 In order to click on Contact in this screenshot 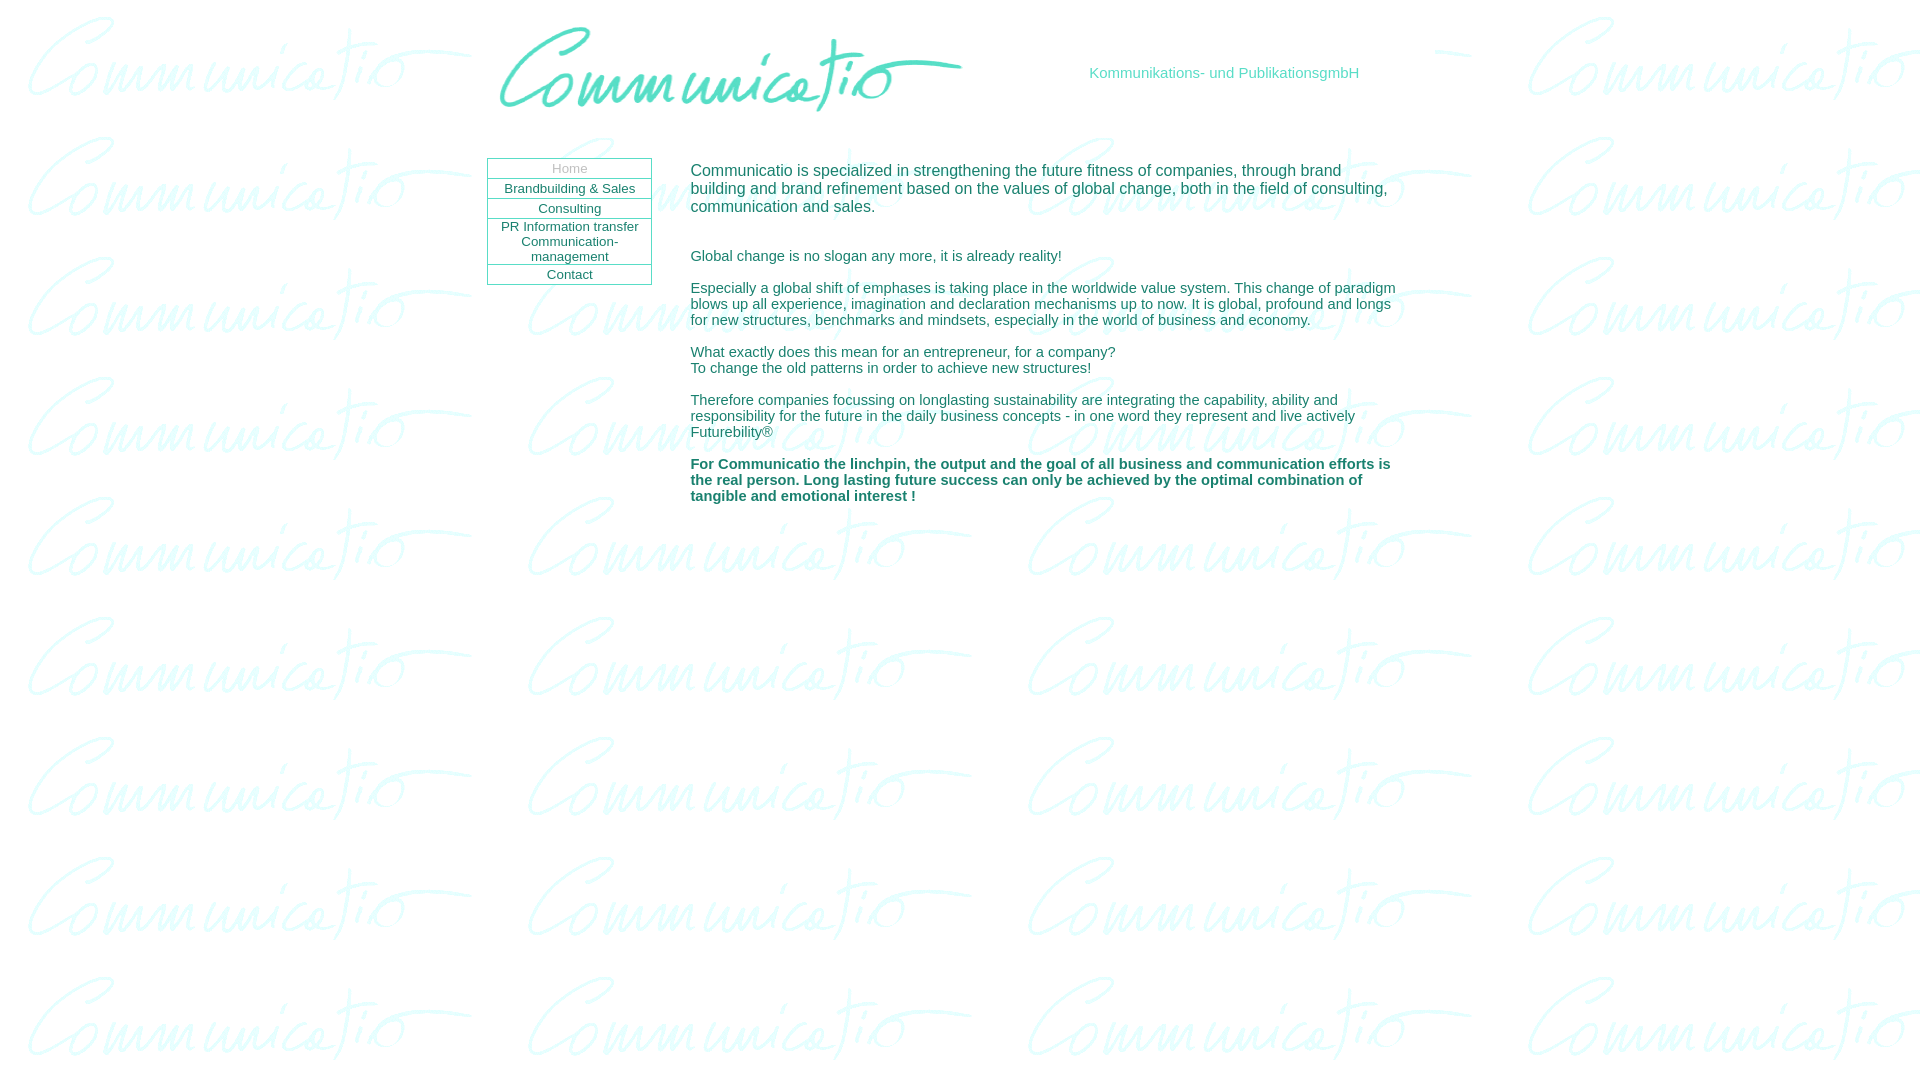, I will do `click(570, 274)`.